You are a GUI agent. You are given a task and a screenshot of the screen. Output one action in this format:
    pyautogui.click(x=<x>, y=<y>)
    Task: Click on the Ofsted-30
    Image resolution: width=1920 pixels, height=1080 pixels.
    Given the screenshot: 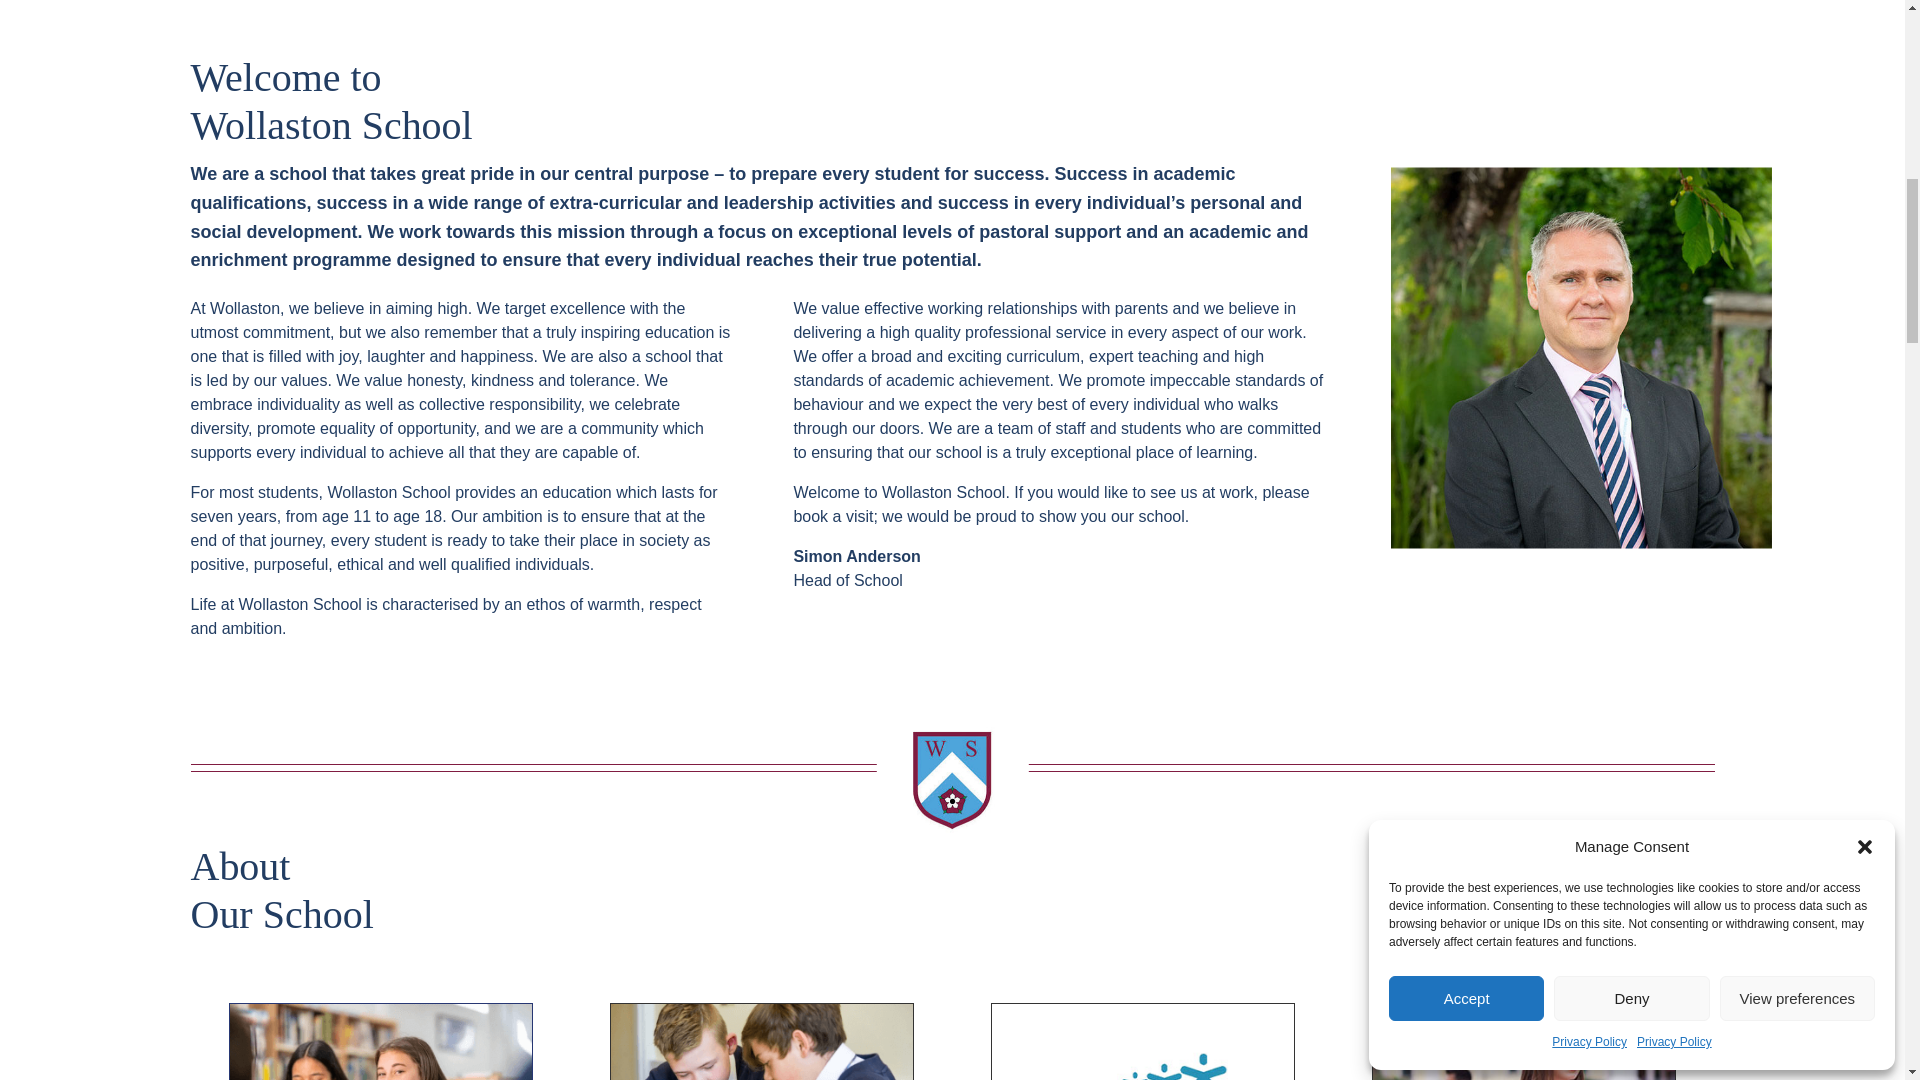 What is the action you would take?
    pyautogui.click(x=1143, y=1042)
    